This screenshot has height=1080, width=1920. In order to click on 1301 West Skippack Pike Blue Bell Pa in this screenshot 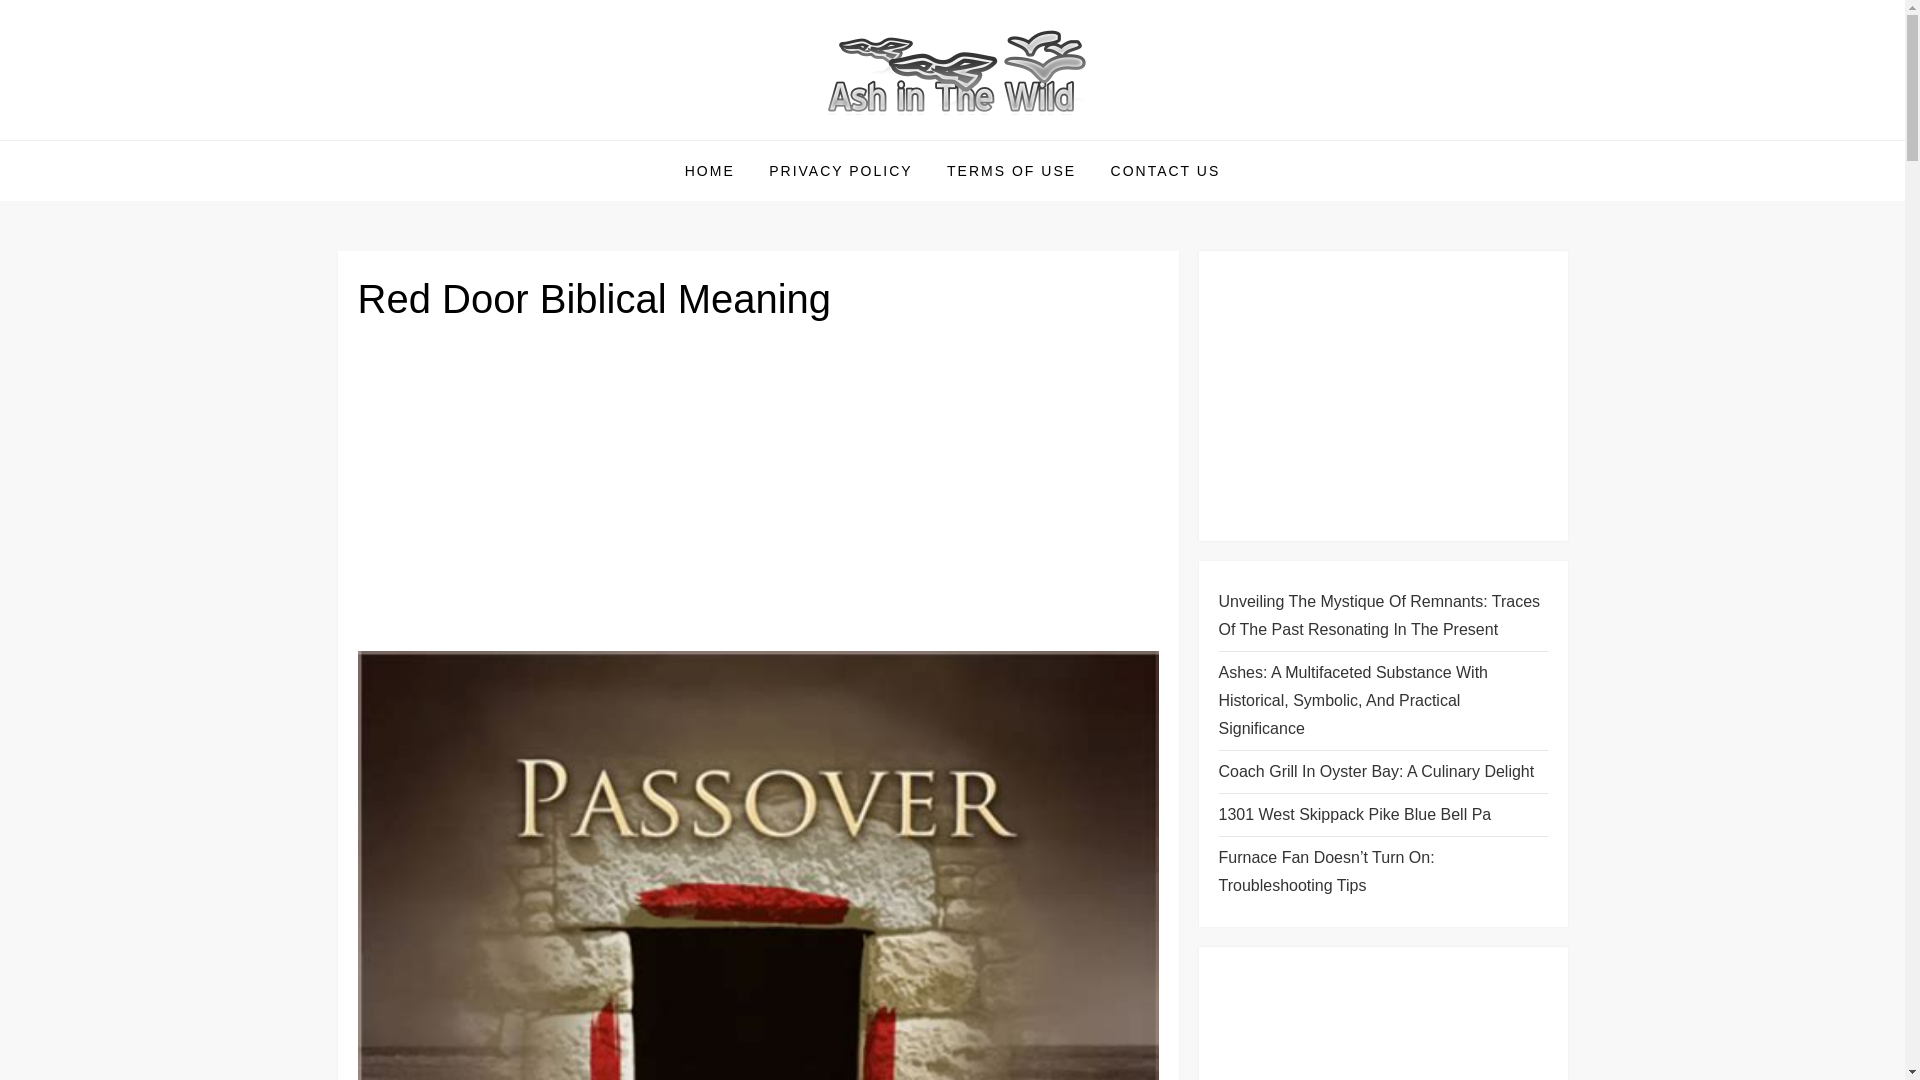, I will do `click(1354, 815)`.